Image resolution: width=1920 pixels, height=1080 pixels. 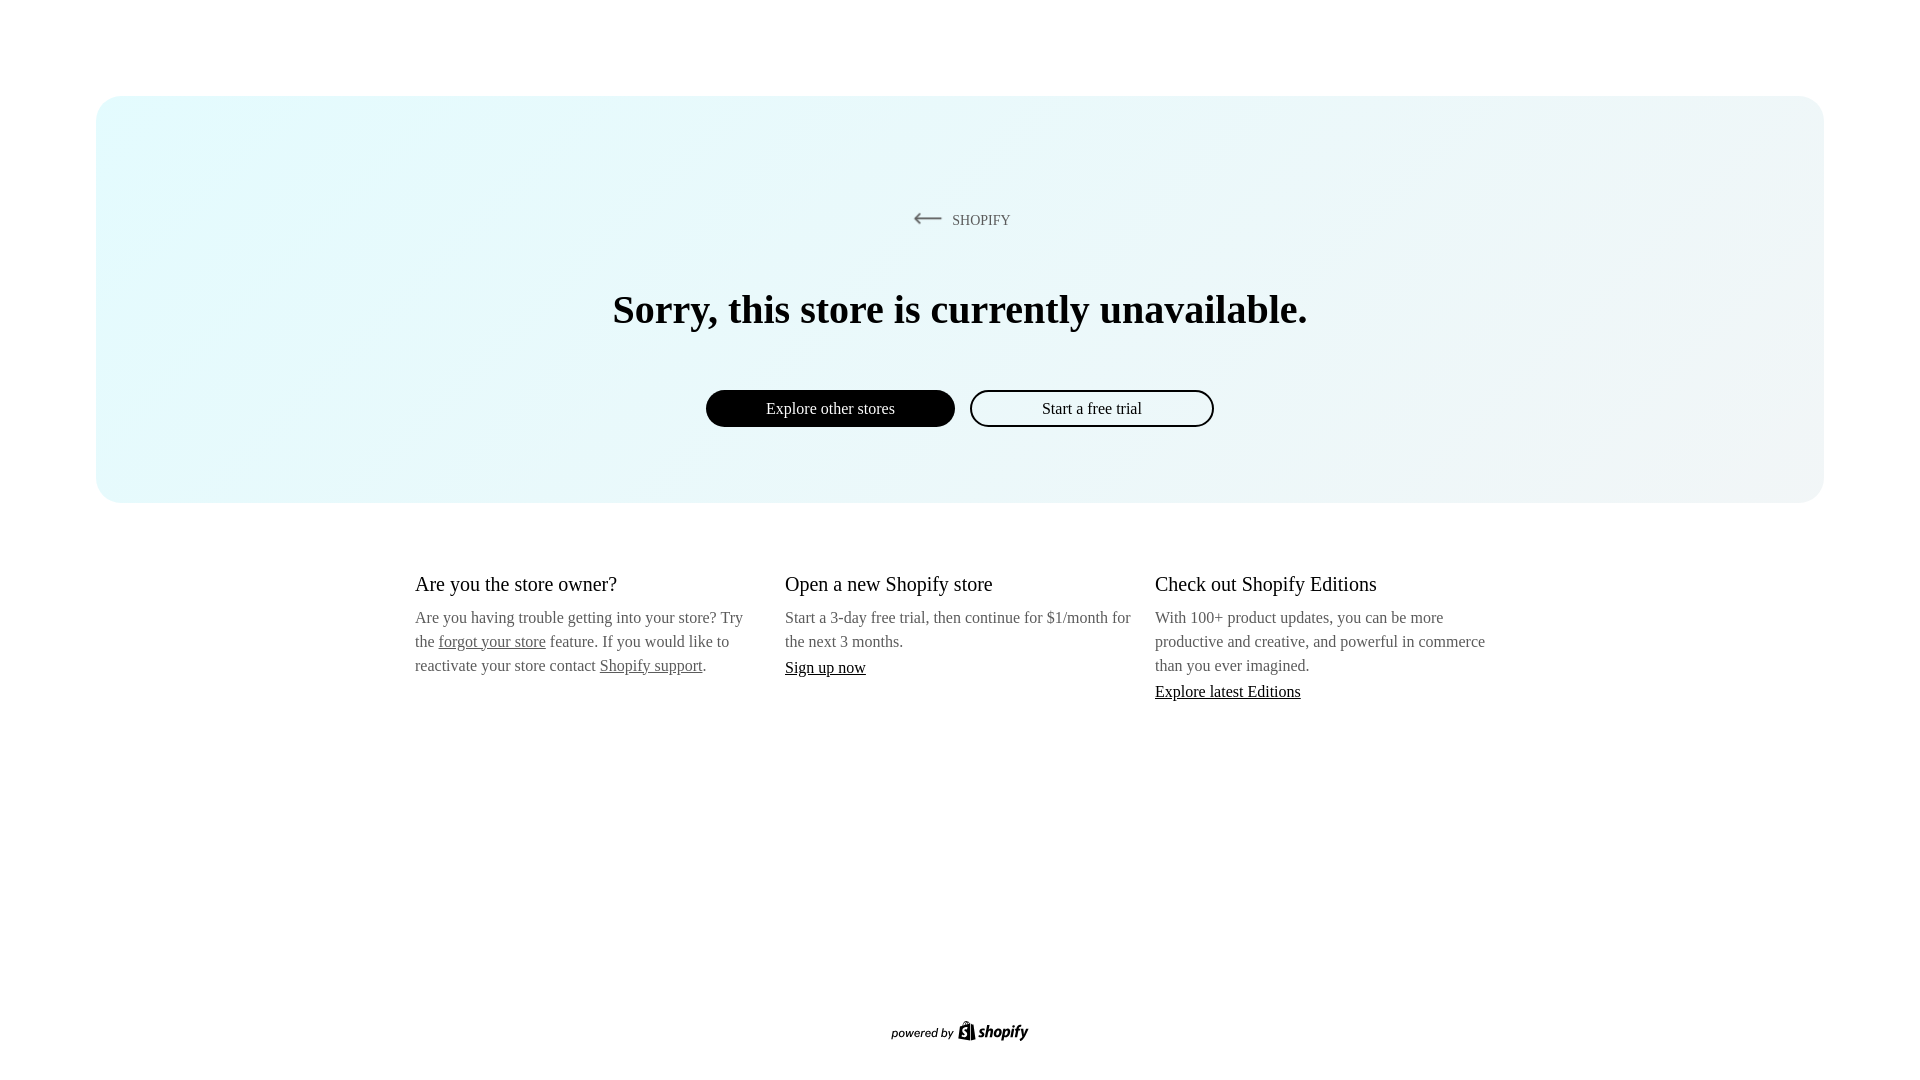 I want to click on Explore other stores, so click(x=830, y=408).